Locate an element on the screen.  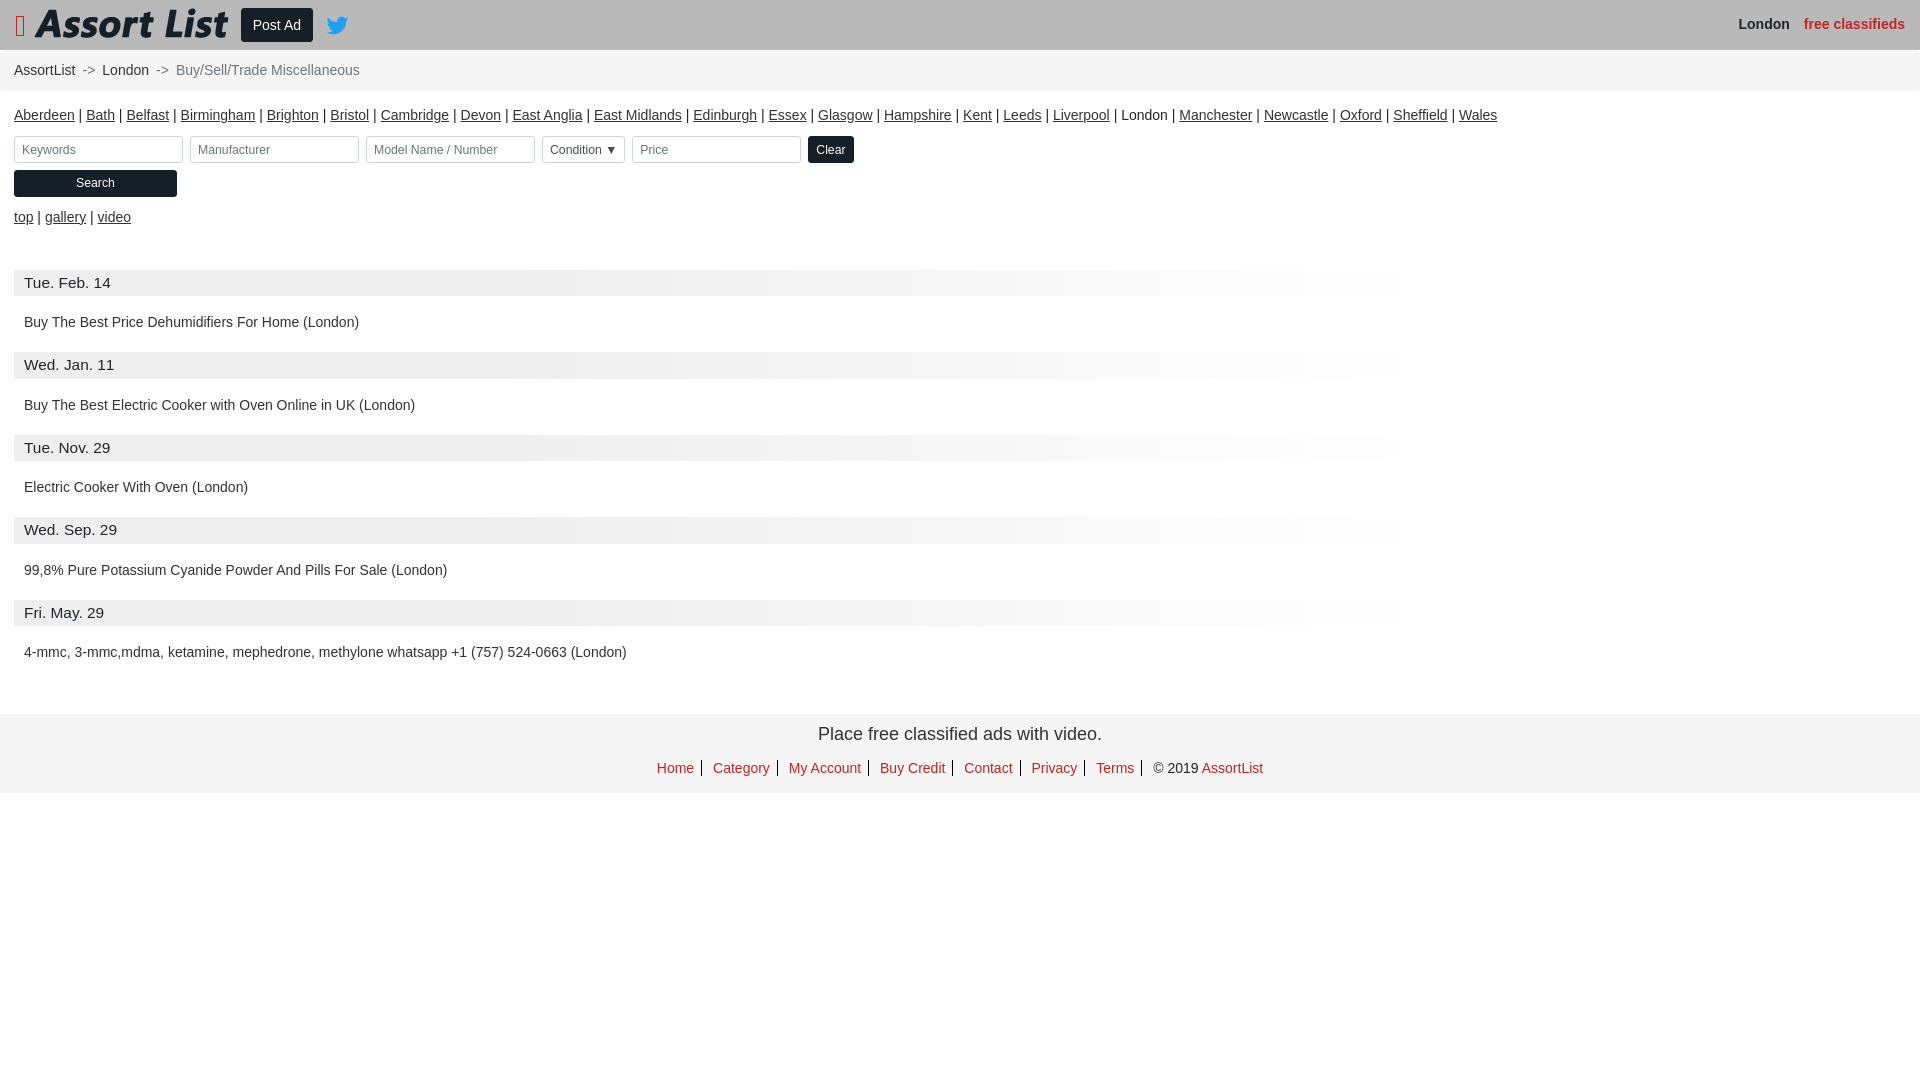
Newcastle is located at coordinates (1296, 115).